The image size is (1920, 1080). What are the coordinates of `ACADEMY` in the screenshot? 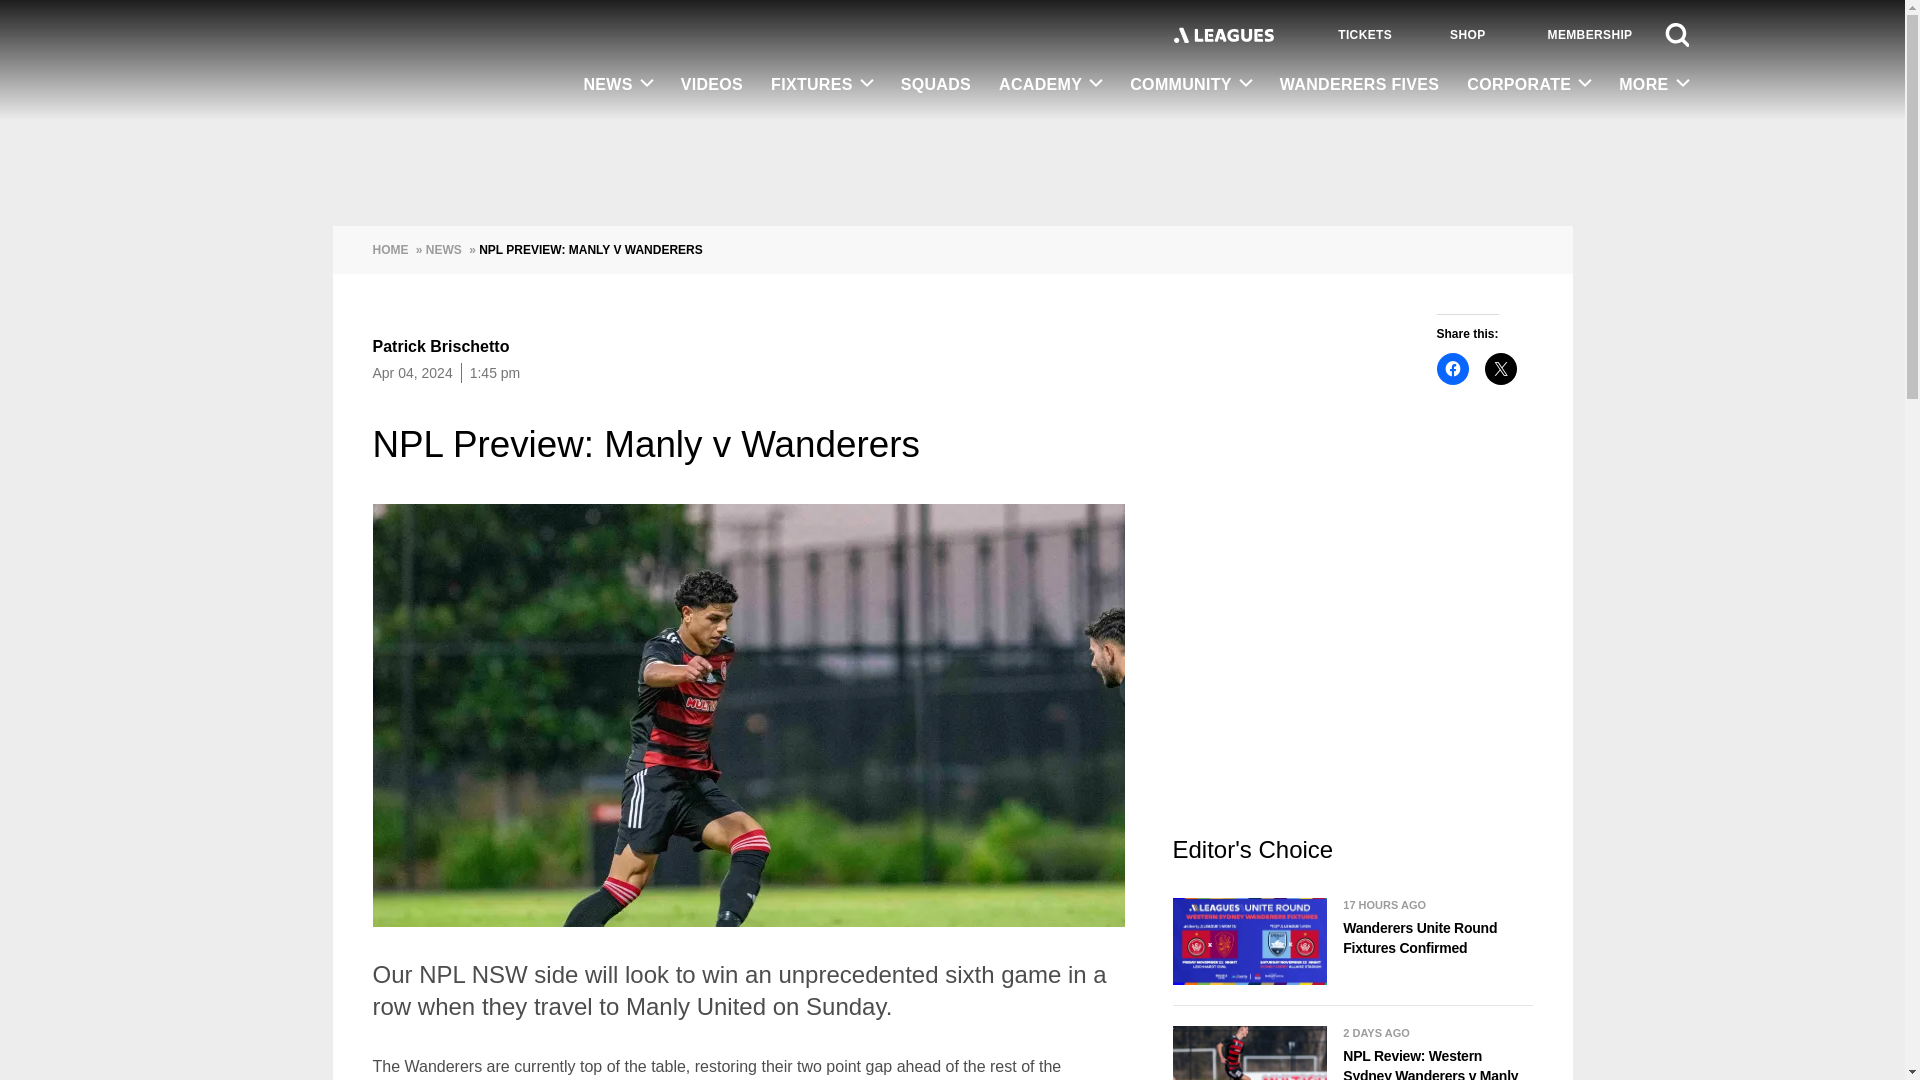 It's located at (1050, 85).